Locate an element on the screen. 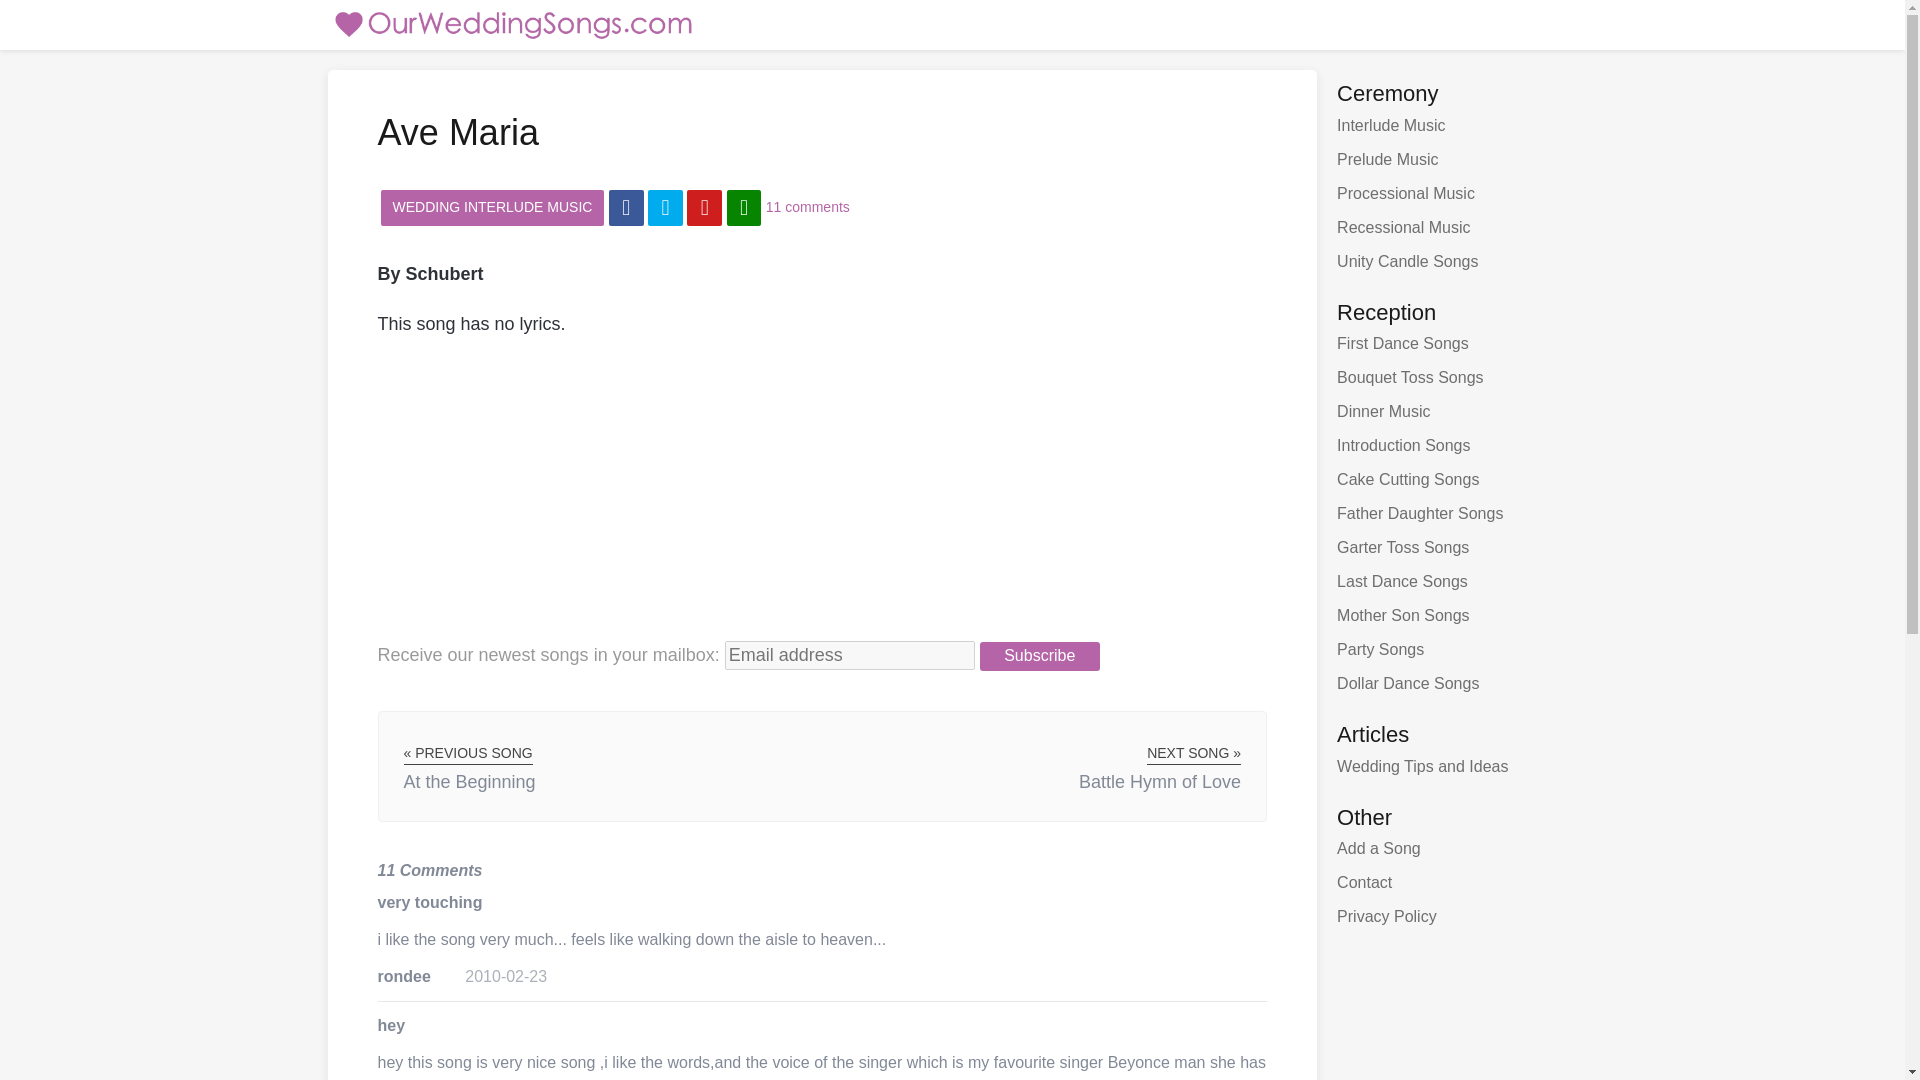 This screenshot has width=1920, height=1080. Garter Toss Songs is located at coordinates (1456, 548).